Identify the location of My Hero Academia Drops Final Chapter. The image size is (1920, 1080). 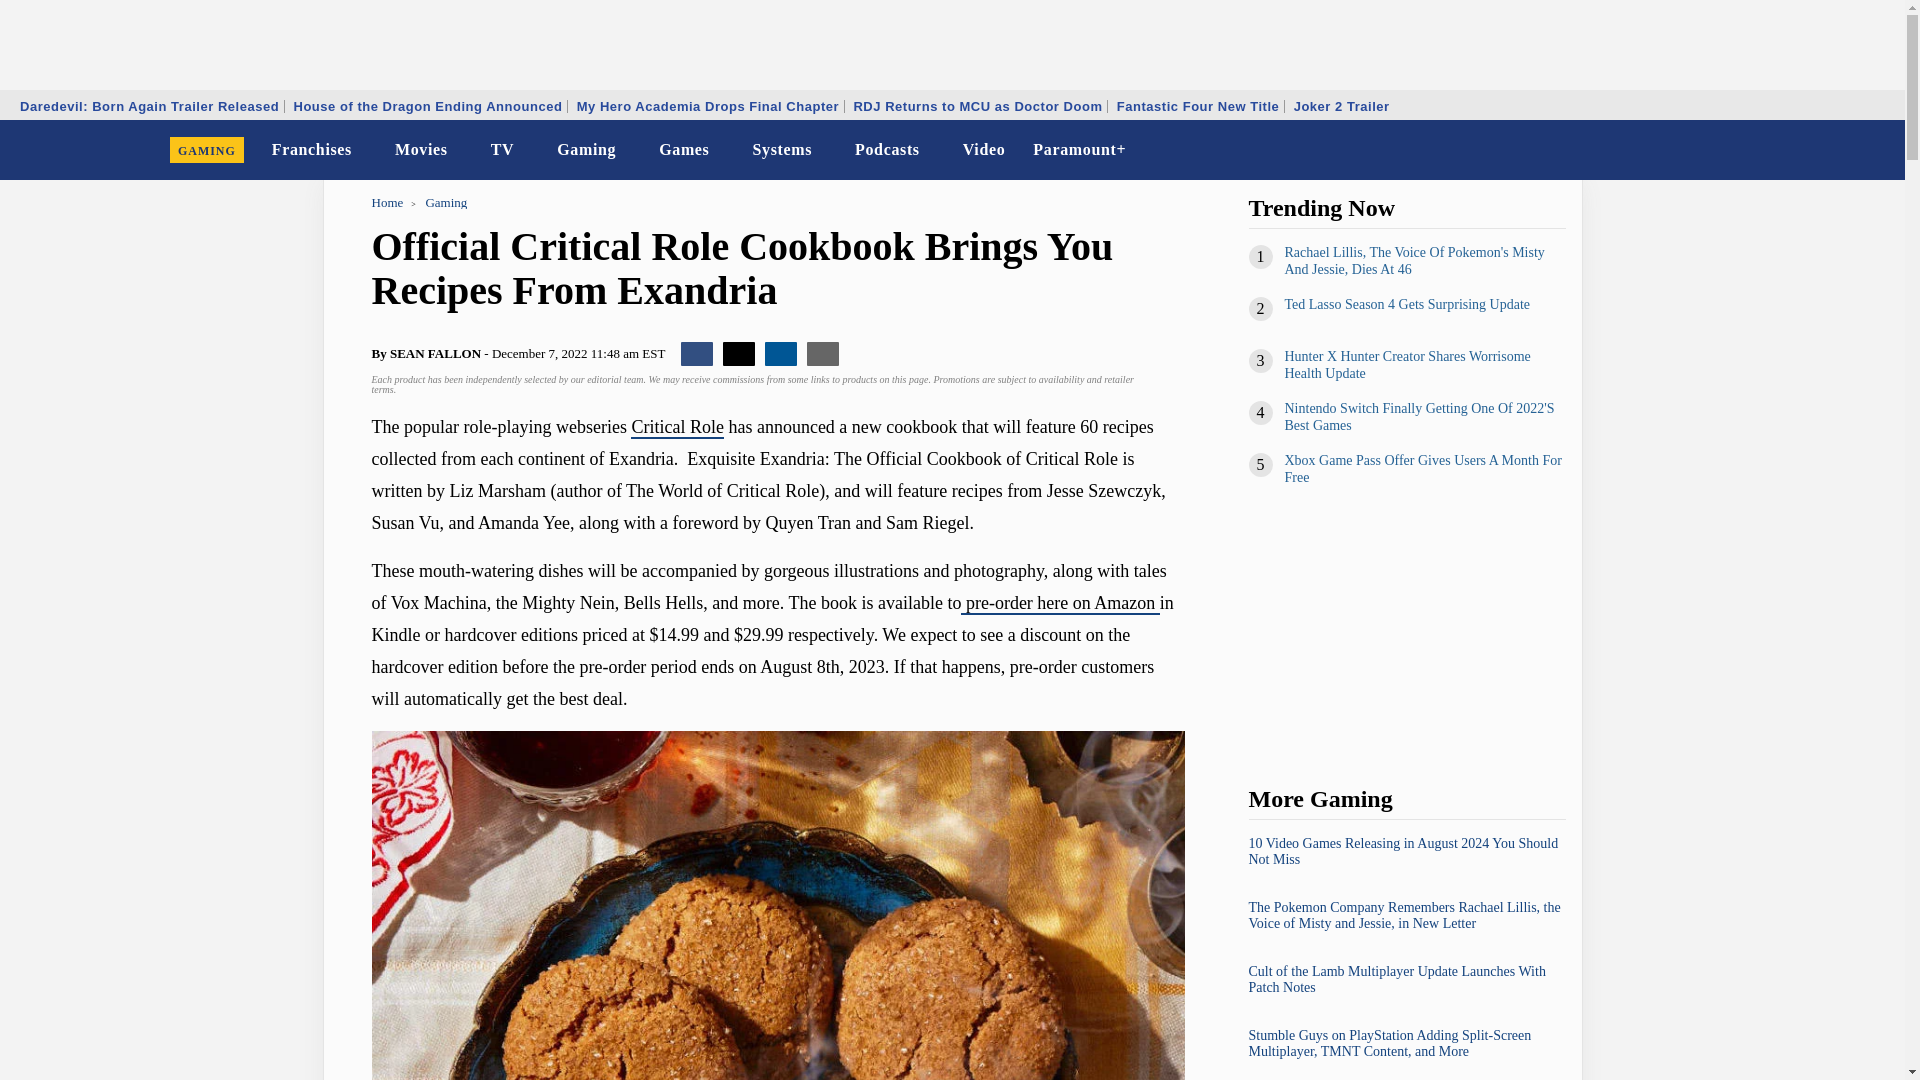
(708, 106).